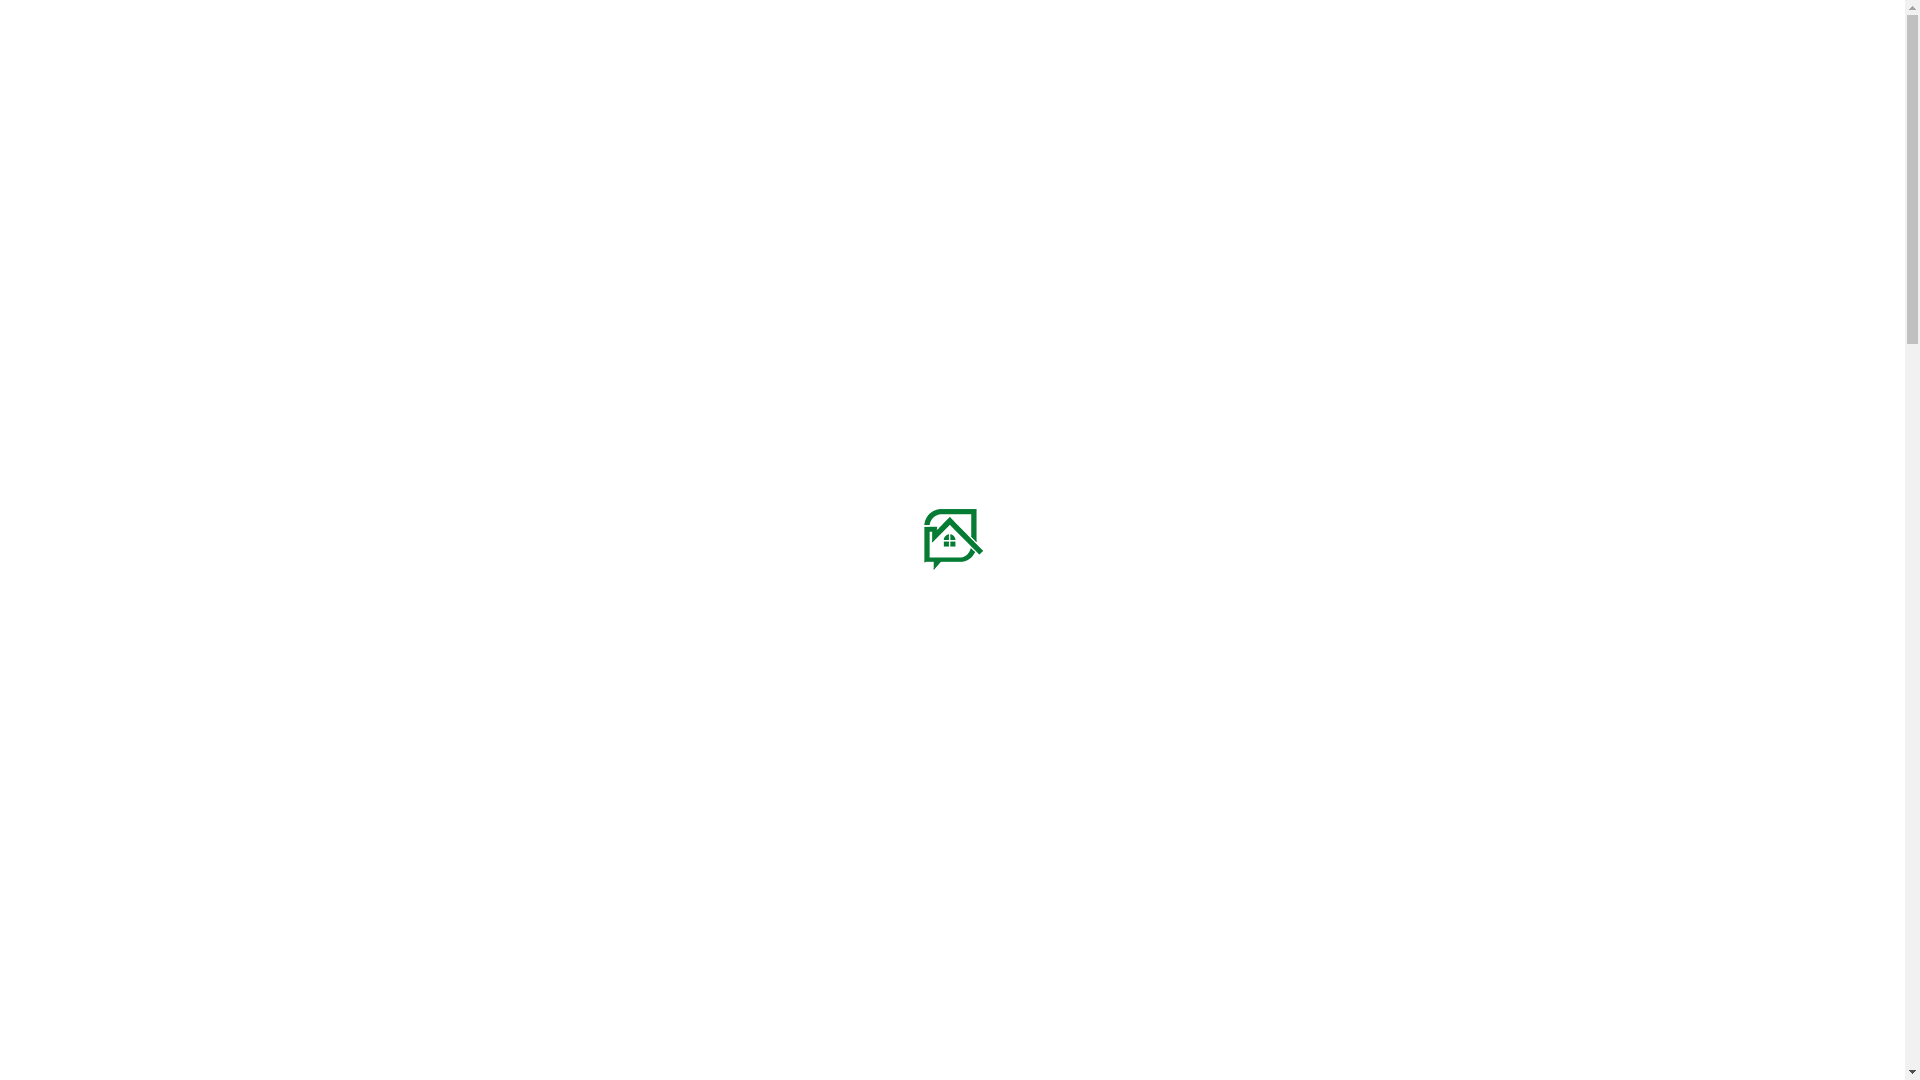 This screenshot has width=1920, height=1080. What do you see at coordinates (1064, 962) in the screenshot?
I see `365immo` at bounding box center [1064, 962].